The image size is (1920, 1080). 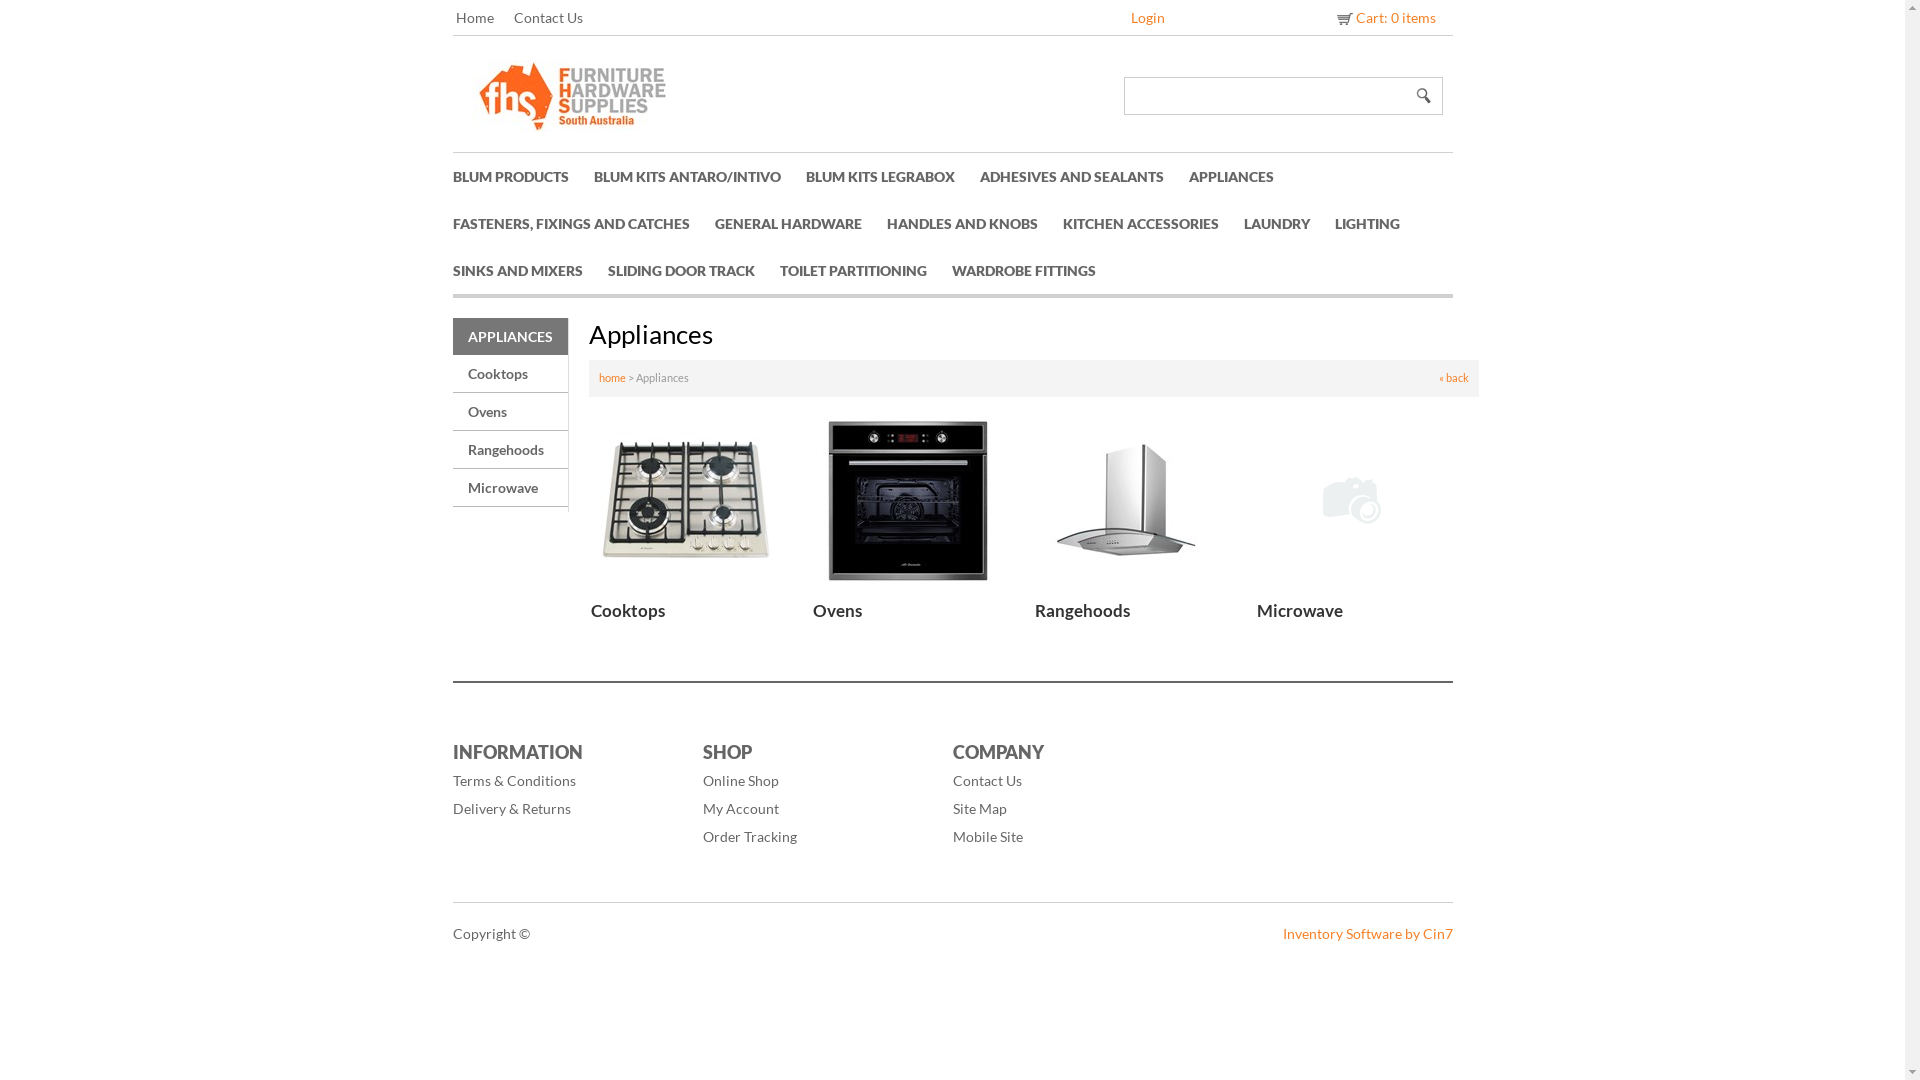 What do you see at coordinates (510, 412) in the screenshot?
I see `Ovens` at bounding box center [510, 412].